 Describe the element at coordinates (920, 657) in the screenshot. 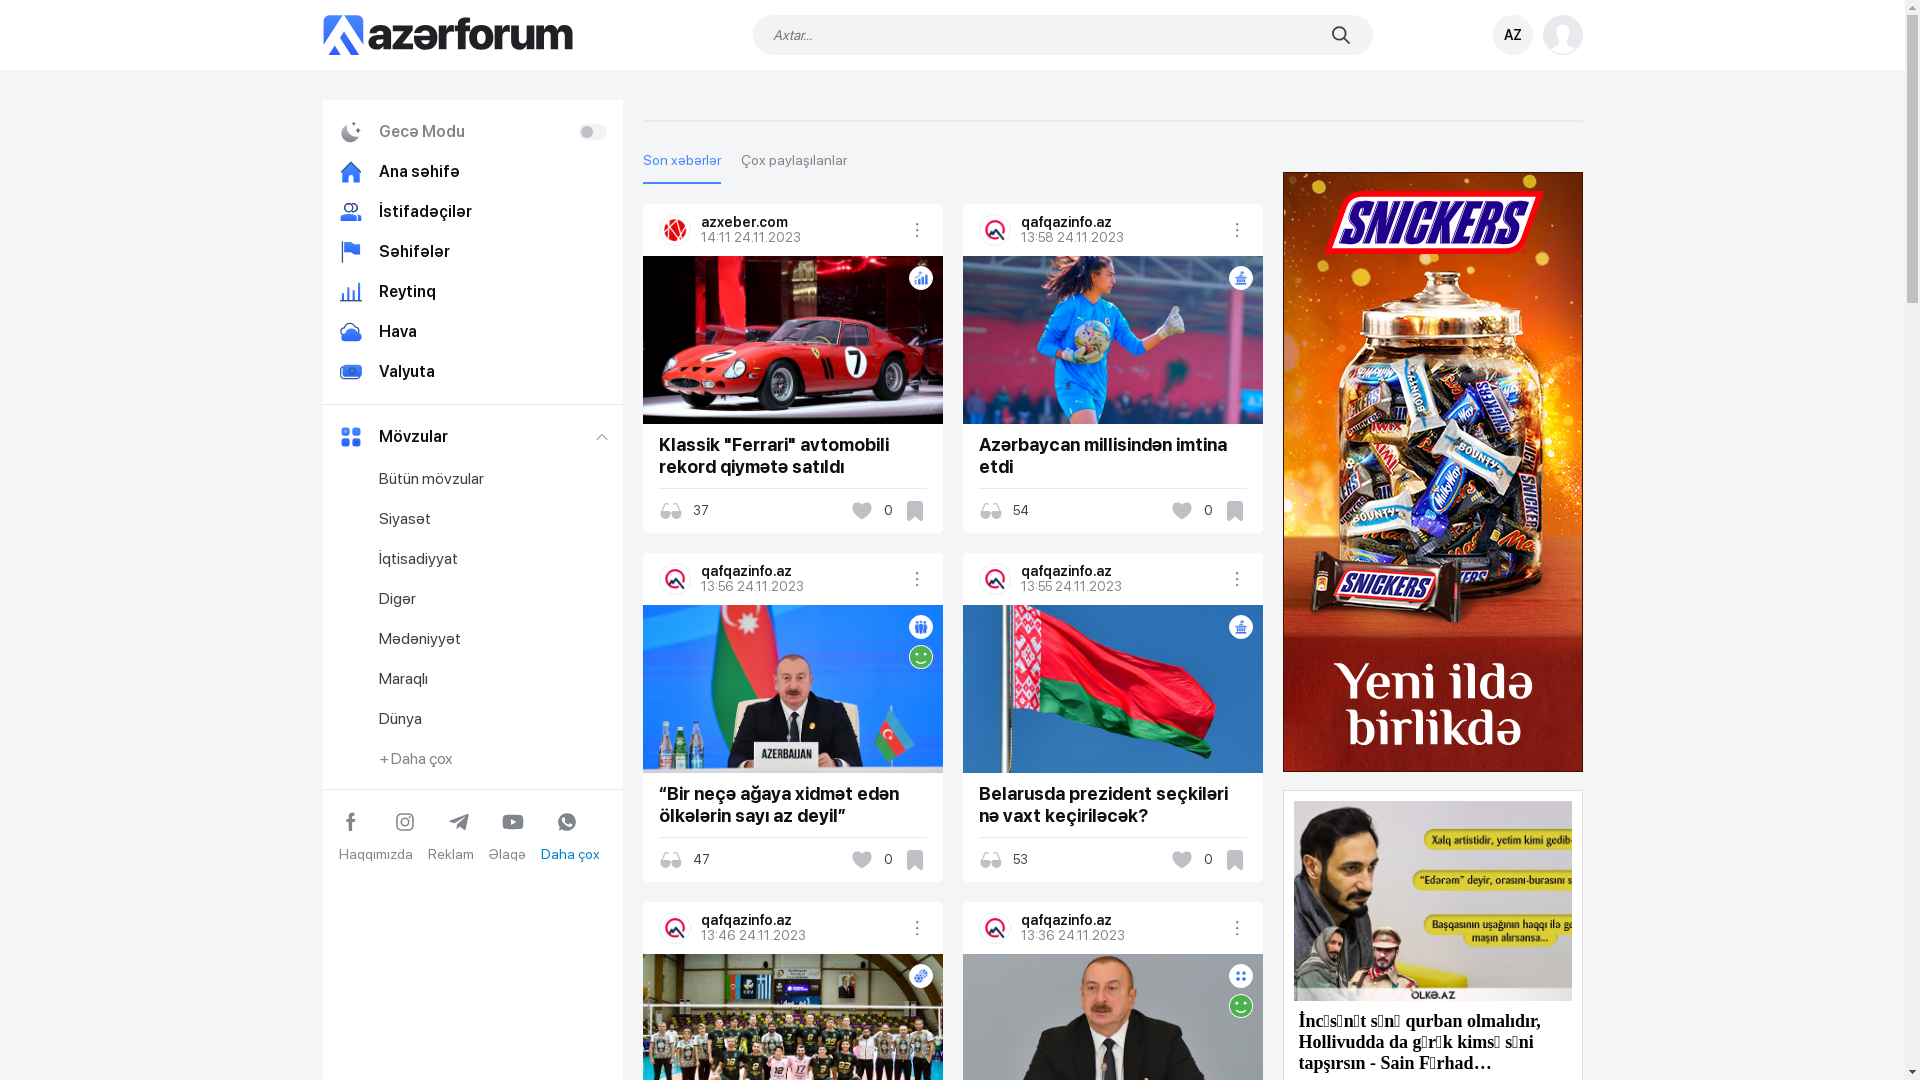

I see `positive` at that location.